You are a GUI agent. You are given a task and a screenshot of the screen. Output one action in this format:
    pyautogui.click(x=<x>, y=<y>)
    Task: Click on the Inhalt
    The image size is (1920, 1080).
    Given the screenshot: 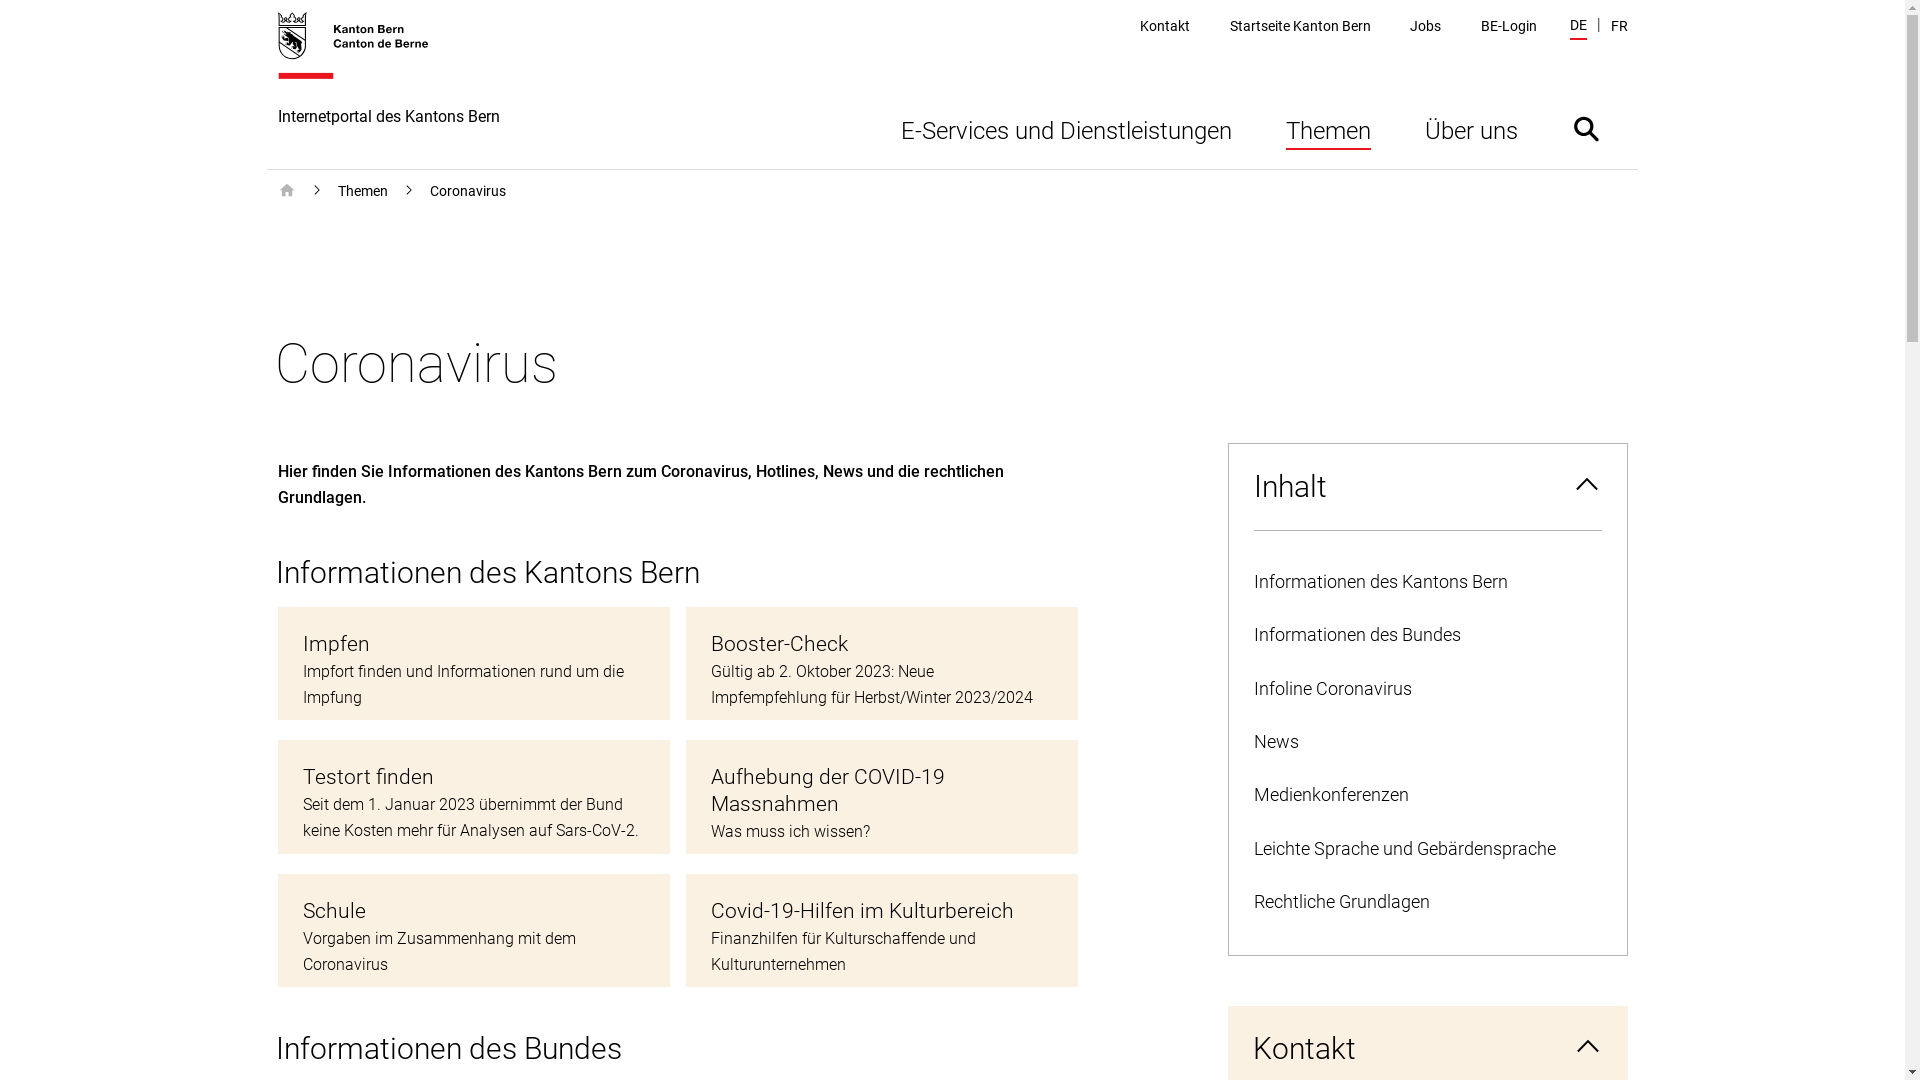 What is the action you would take?
    pyautogui.click(x=1427, y=487)
    